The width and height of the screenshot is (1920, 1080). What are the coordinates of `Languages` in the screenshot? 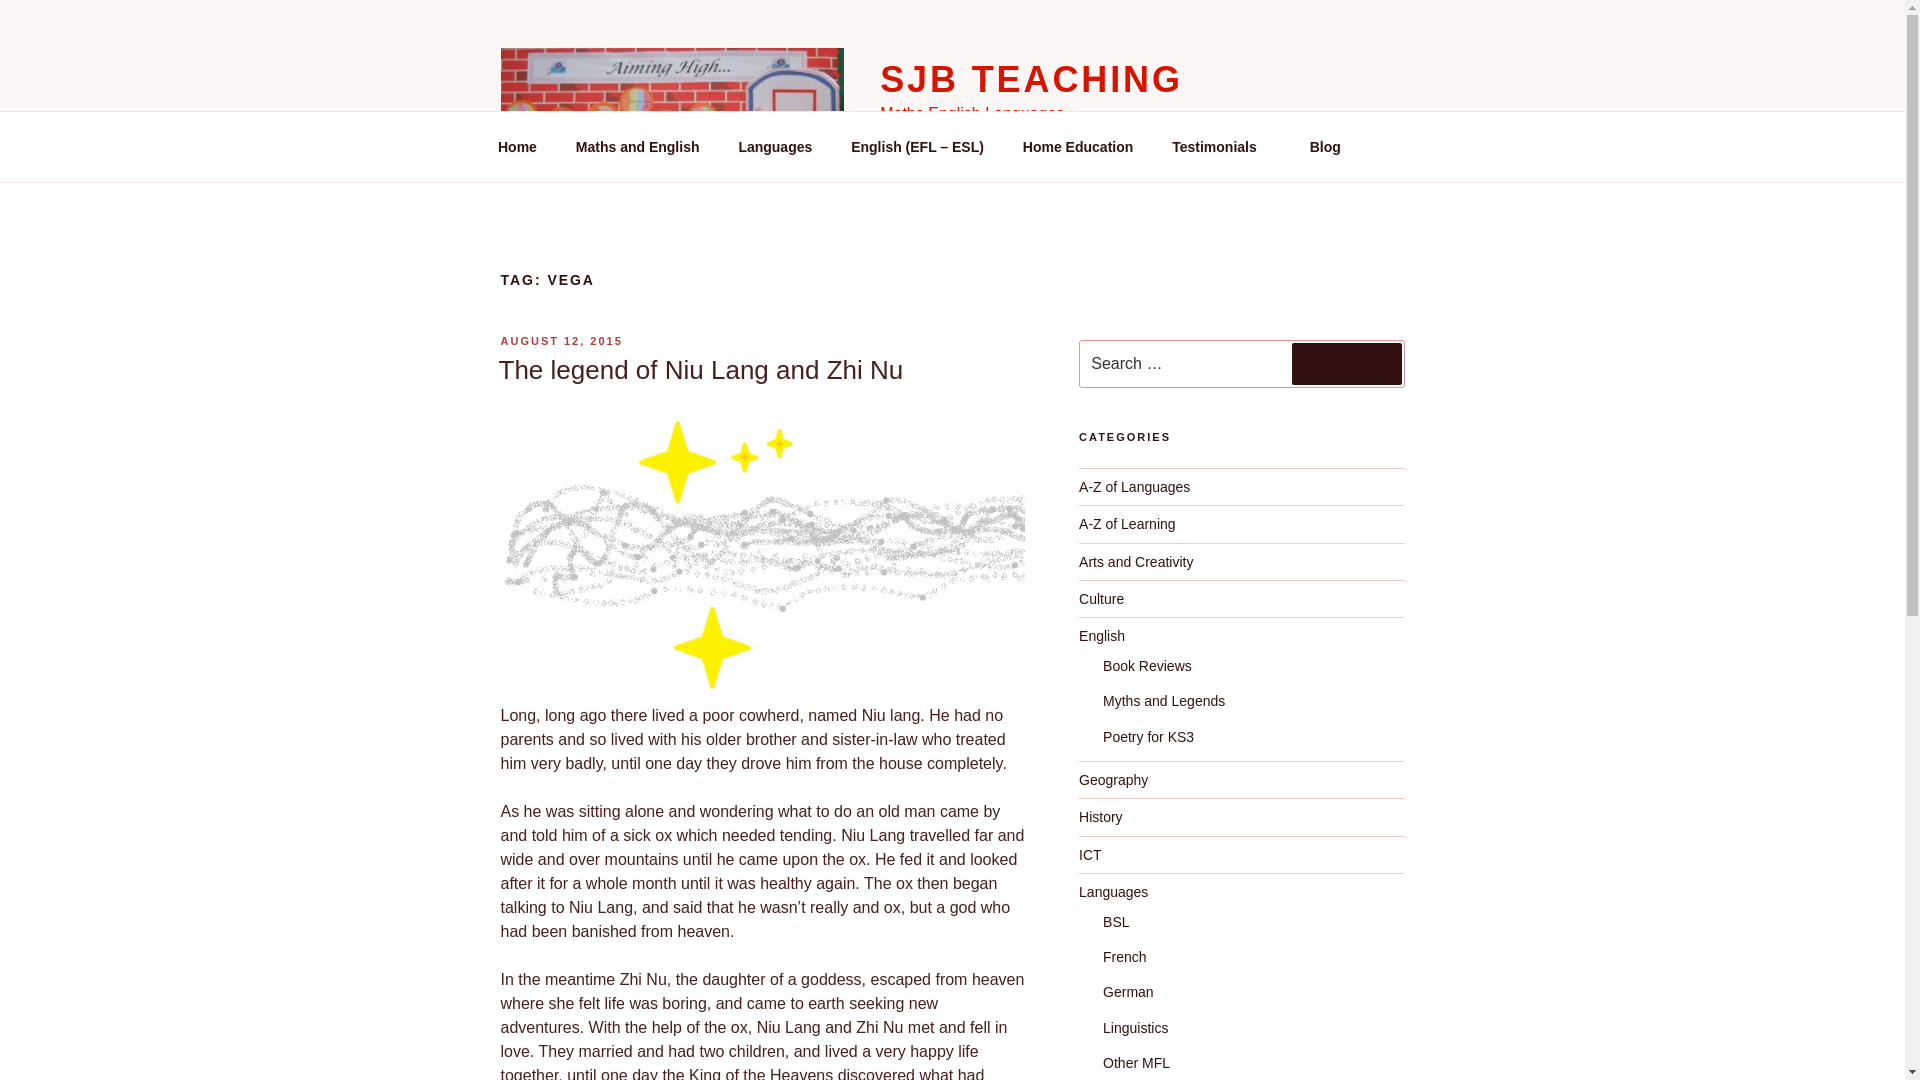 It's located at (1114, 892).